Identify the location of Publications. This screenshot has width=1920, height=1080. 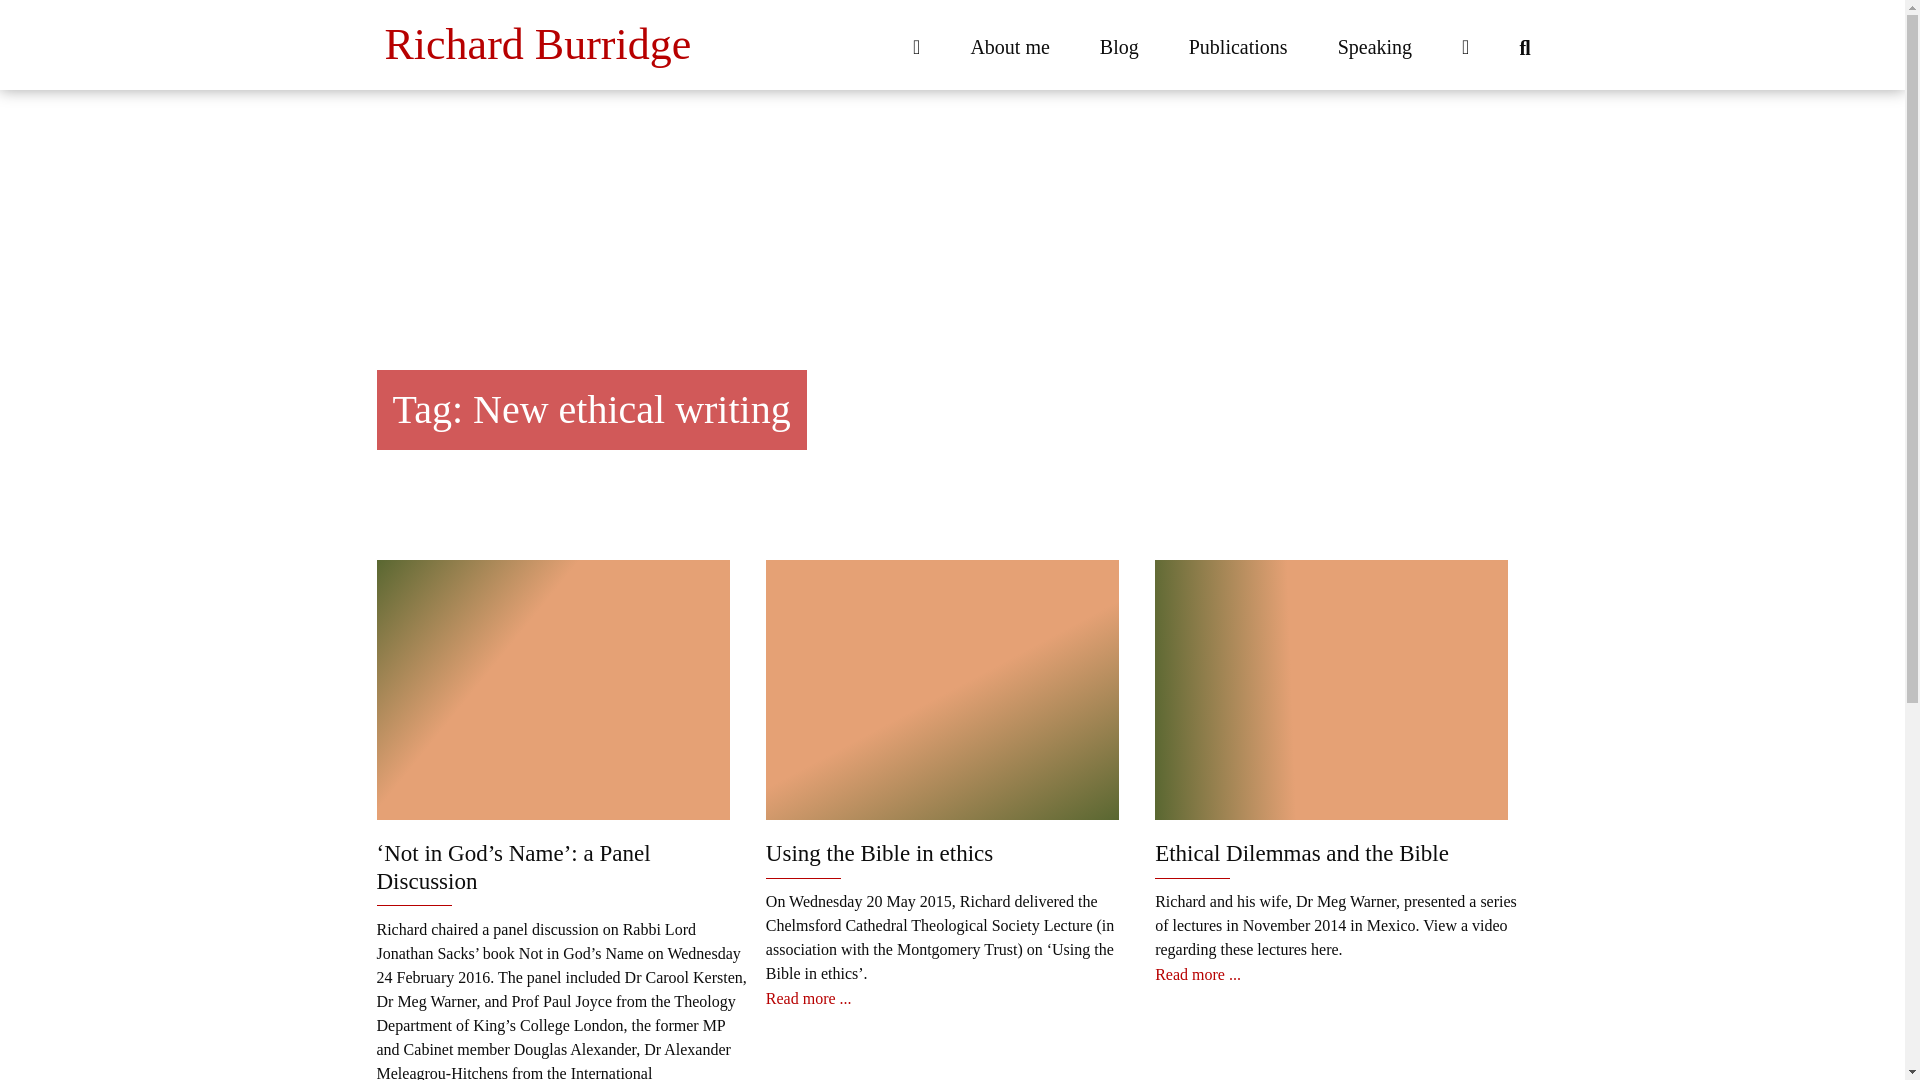
(1238, 48).